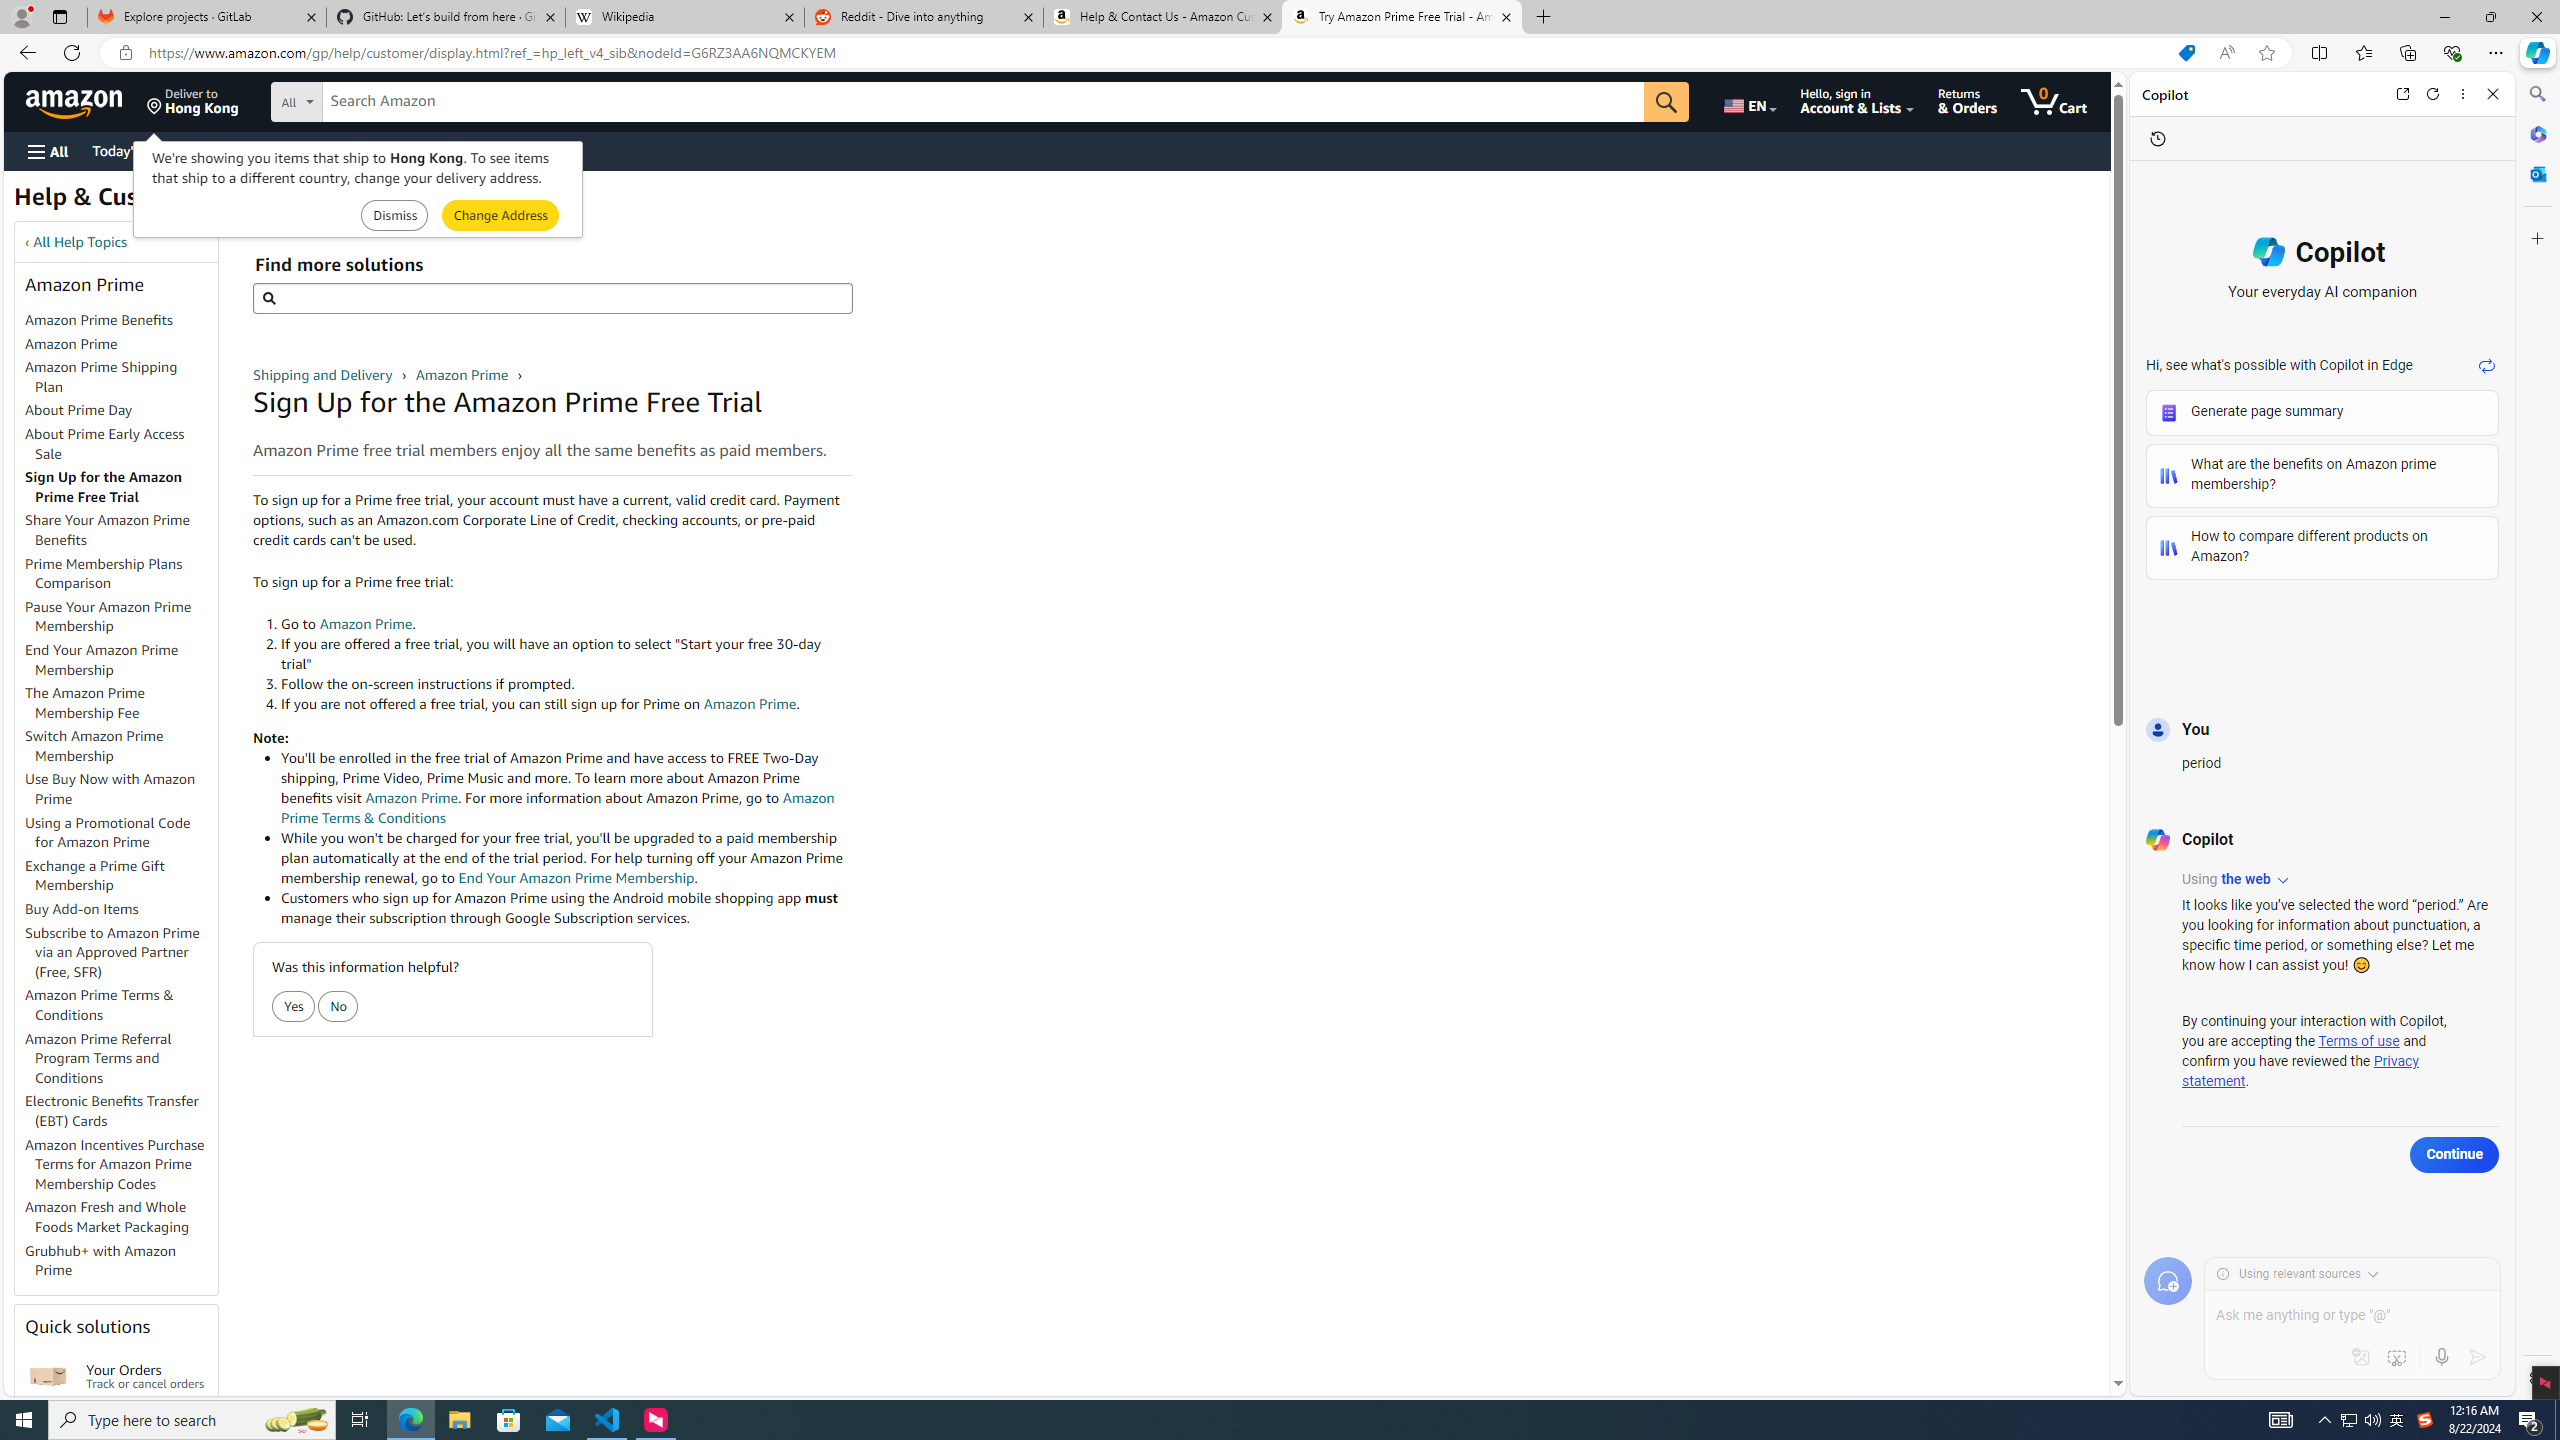  Describe the element at coordinates (121, 616) in the screenshot. I see `Pause Your Amazon Prime Membership` at that location.